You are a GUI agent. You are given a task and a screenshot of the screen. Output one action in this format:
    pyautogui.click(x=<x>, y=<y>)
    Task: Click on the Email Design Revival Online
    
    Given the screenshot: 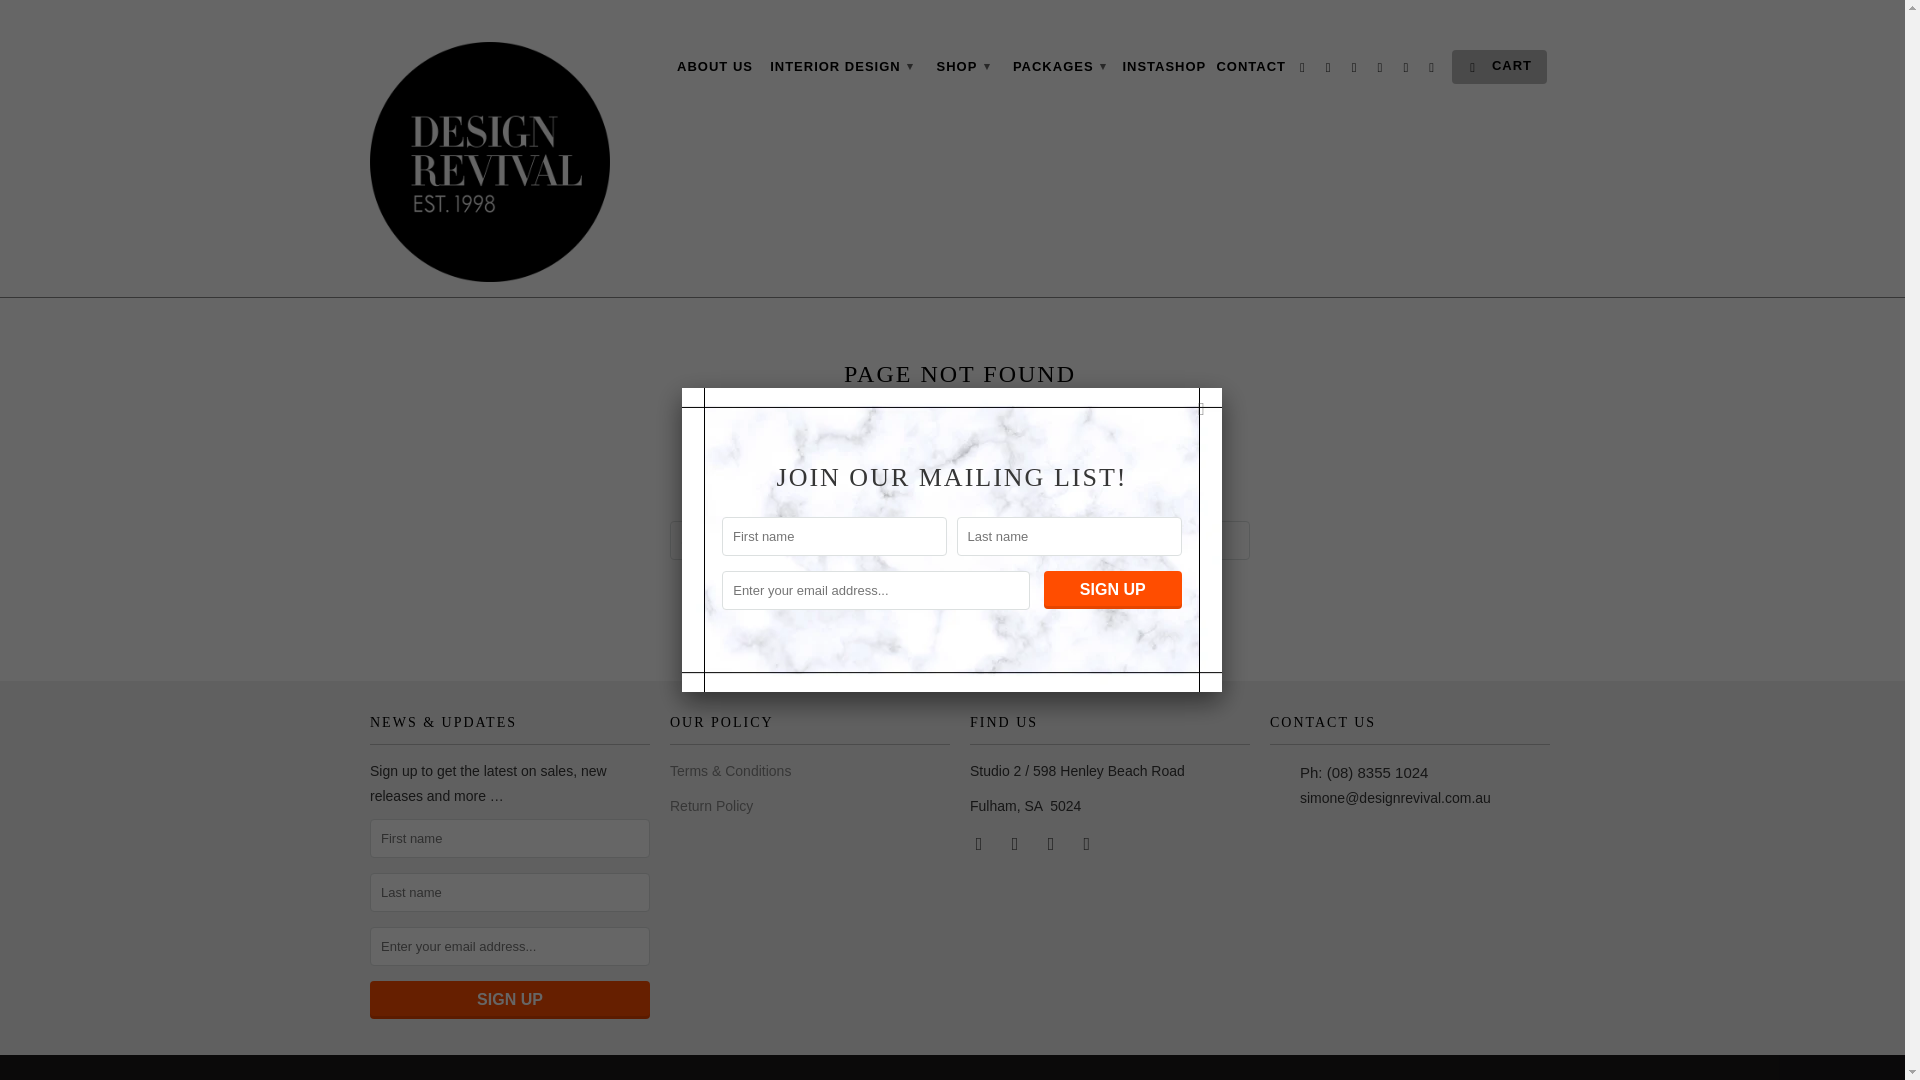 What is the action you would take?
    pyautogui.click(x=1088, y=842)
    